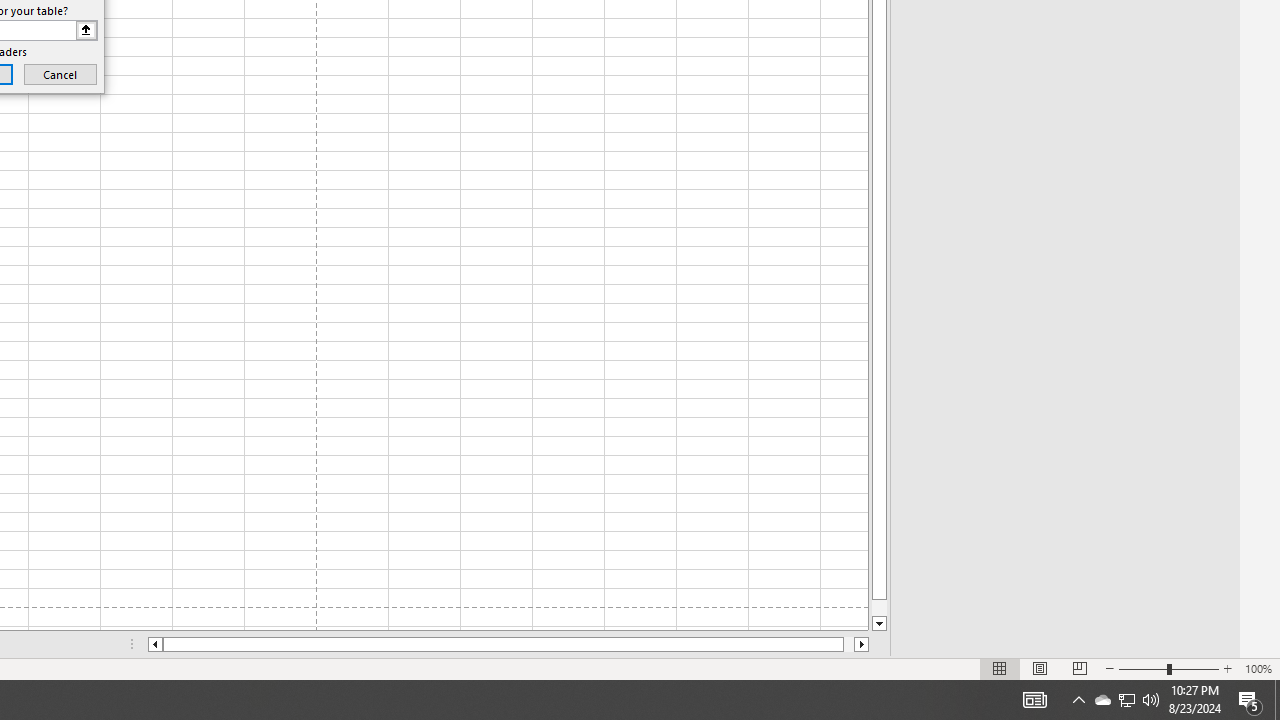 The image size is (1280, 720). Describe the element at coordinates (879, 608) in the screenshot. I see `Page down` at that location.